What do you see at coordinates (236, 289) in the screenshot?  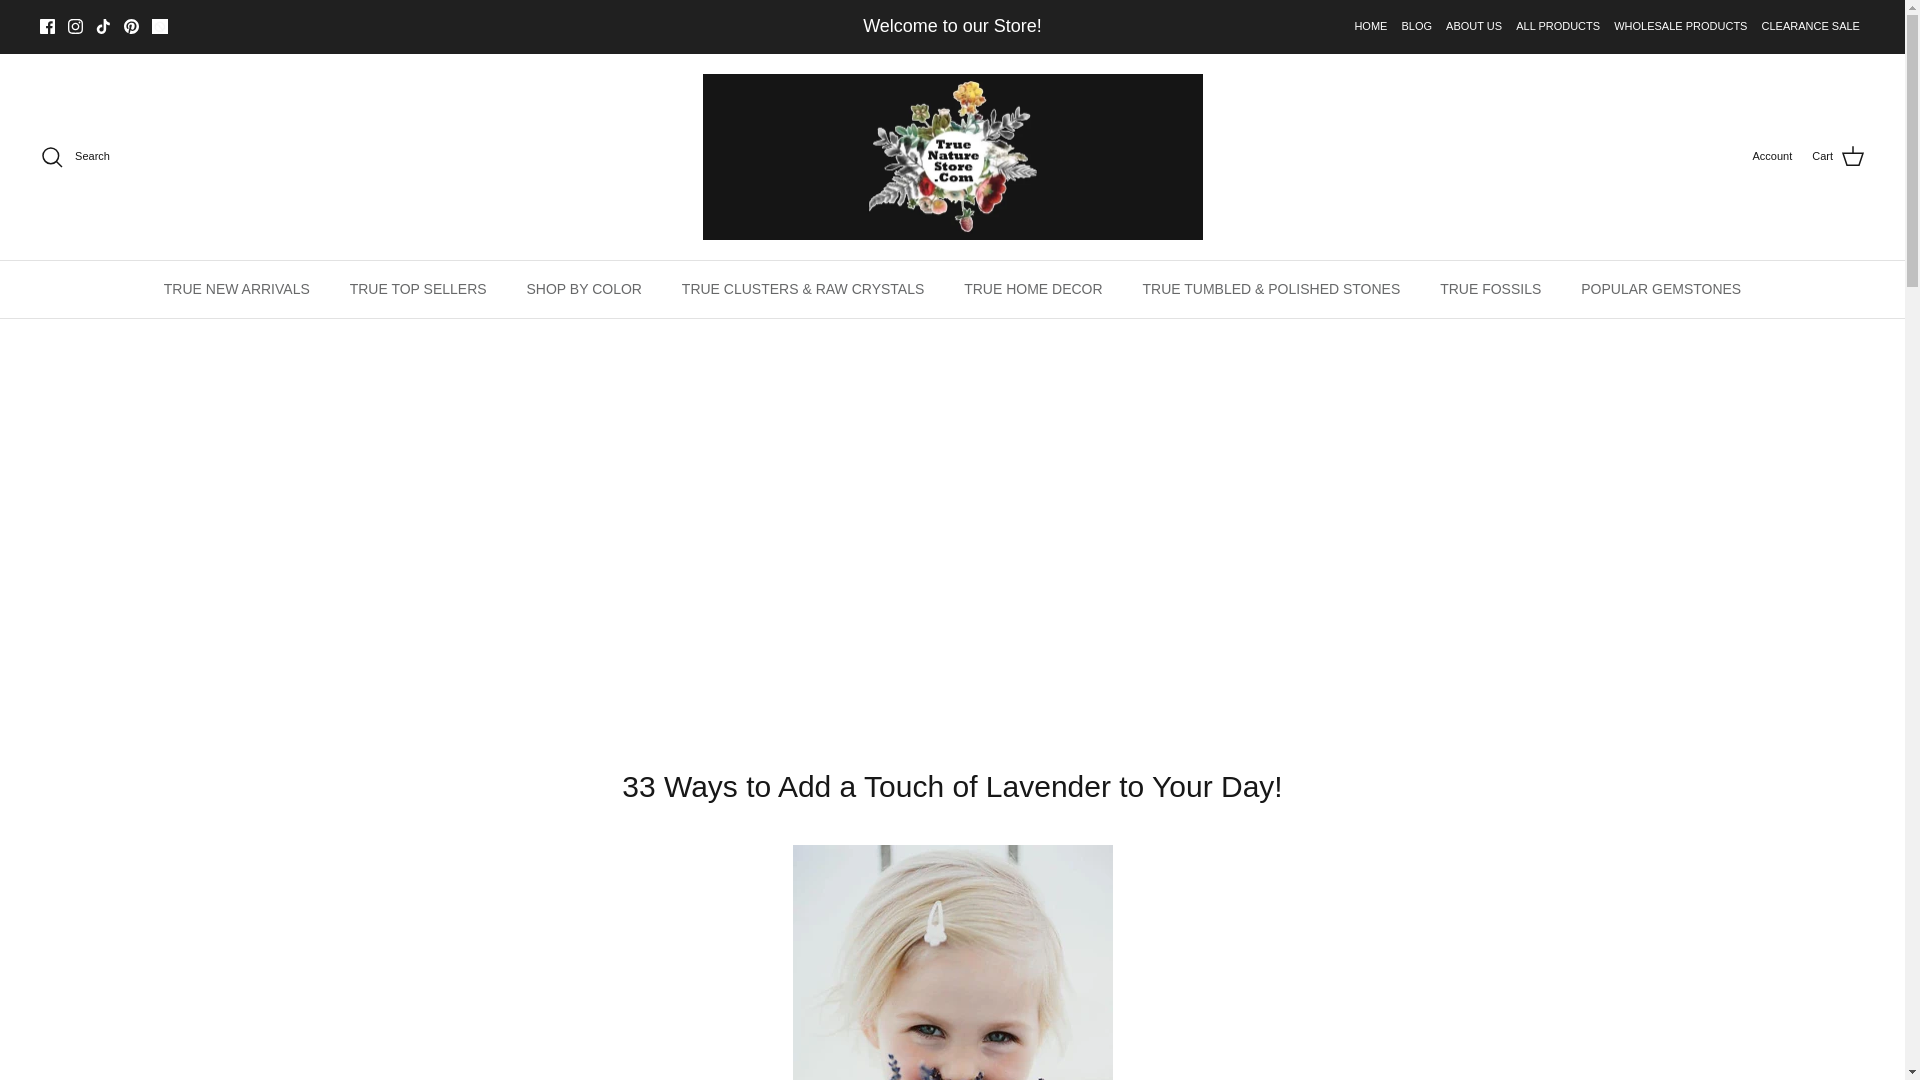 I see `TRUE NEW ARRIVALS` at bounding box center [236, 289].